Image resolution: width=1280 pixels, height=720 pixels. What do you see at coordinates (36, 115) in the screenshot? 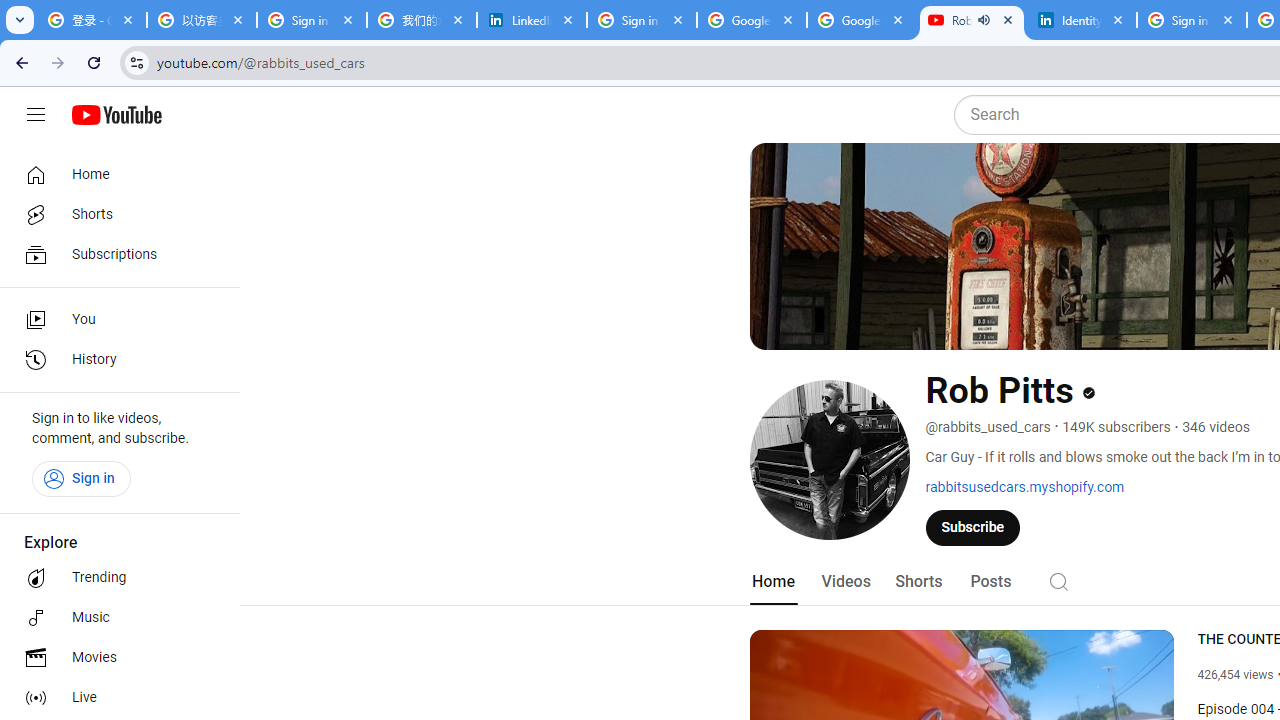
I see `Guide` at bounding box center [36, 115].